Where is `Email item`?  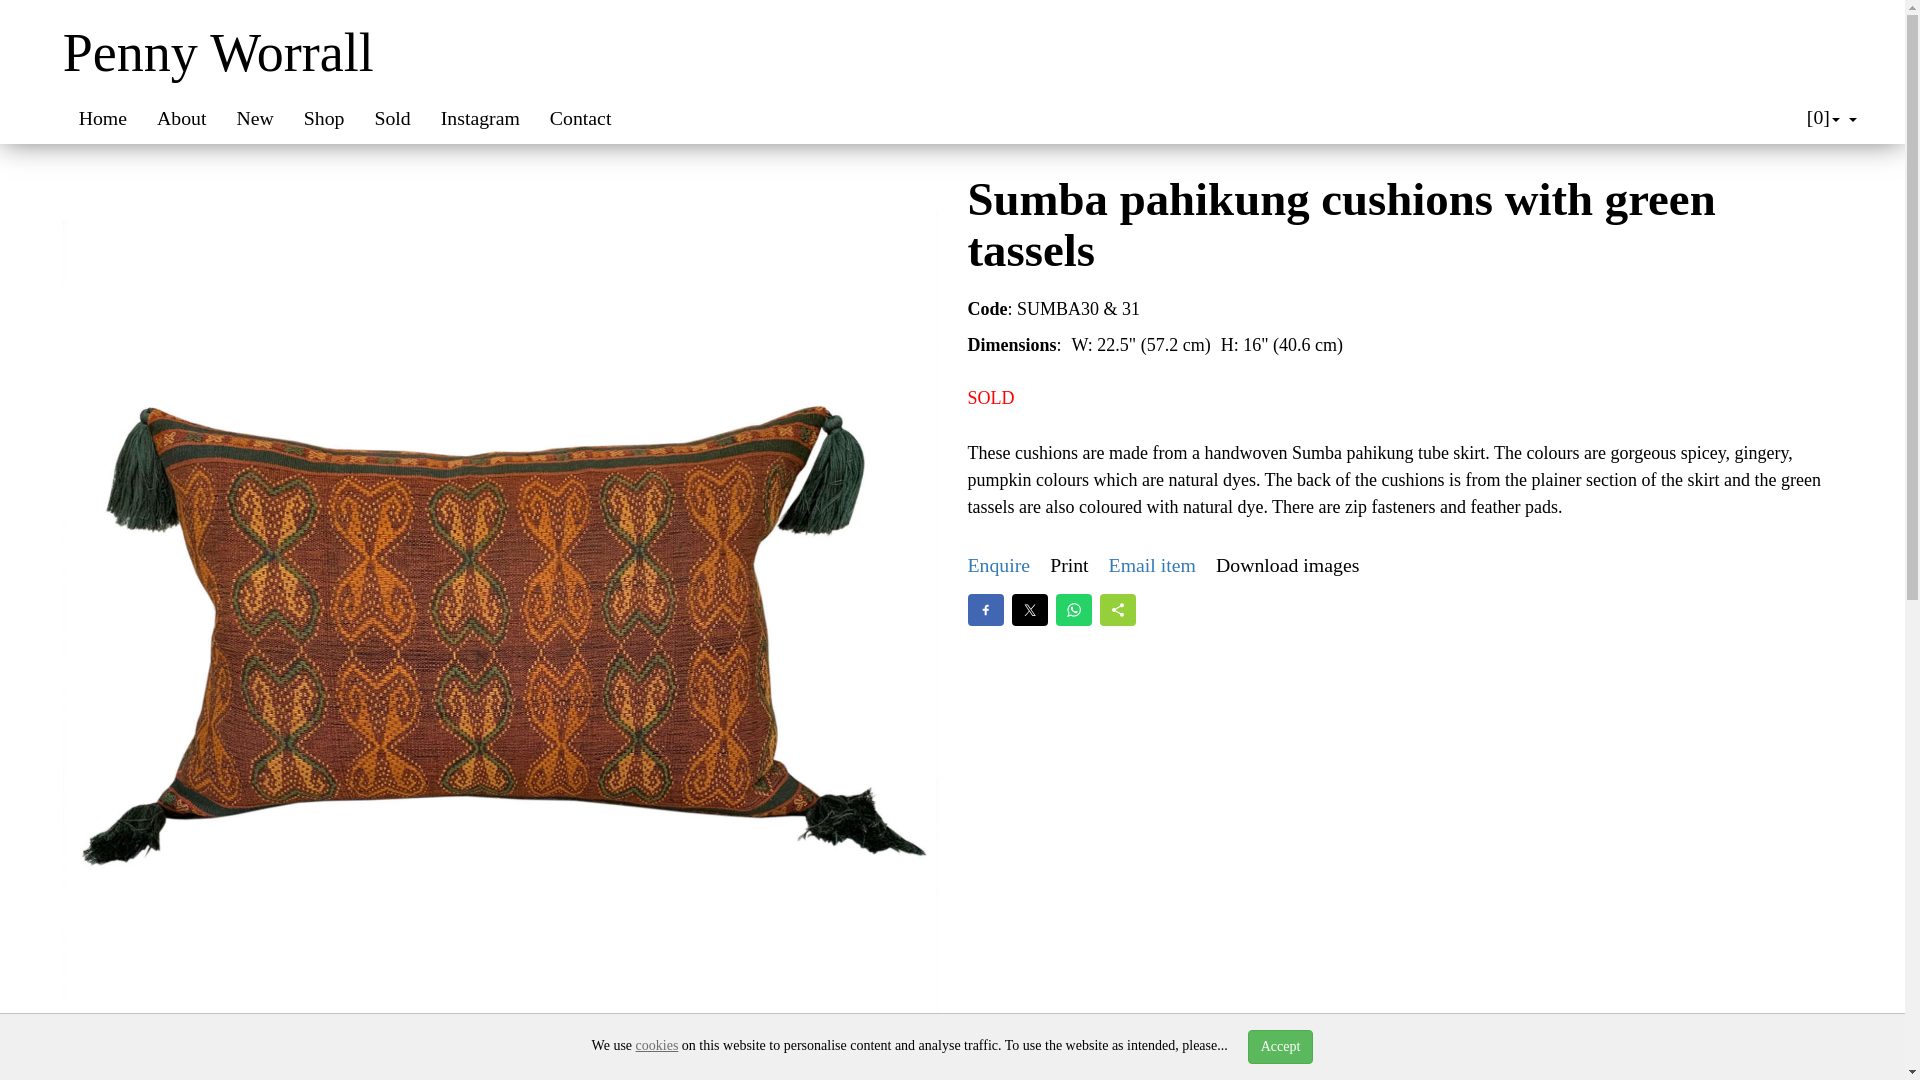 Email item is located at coordinates (1152, 564).